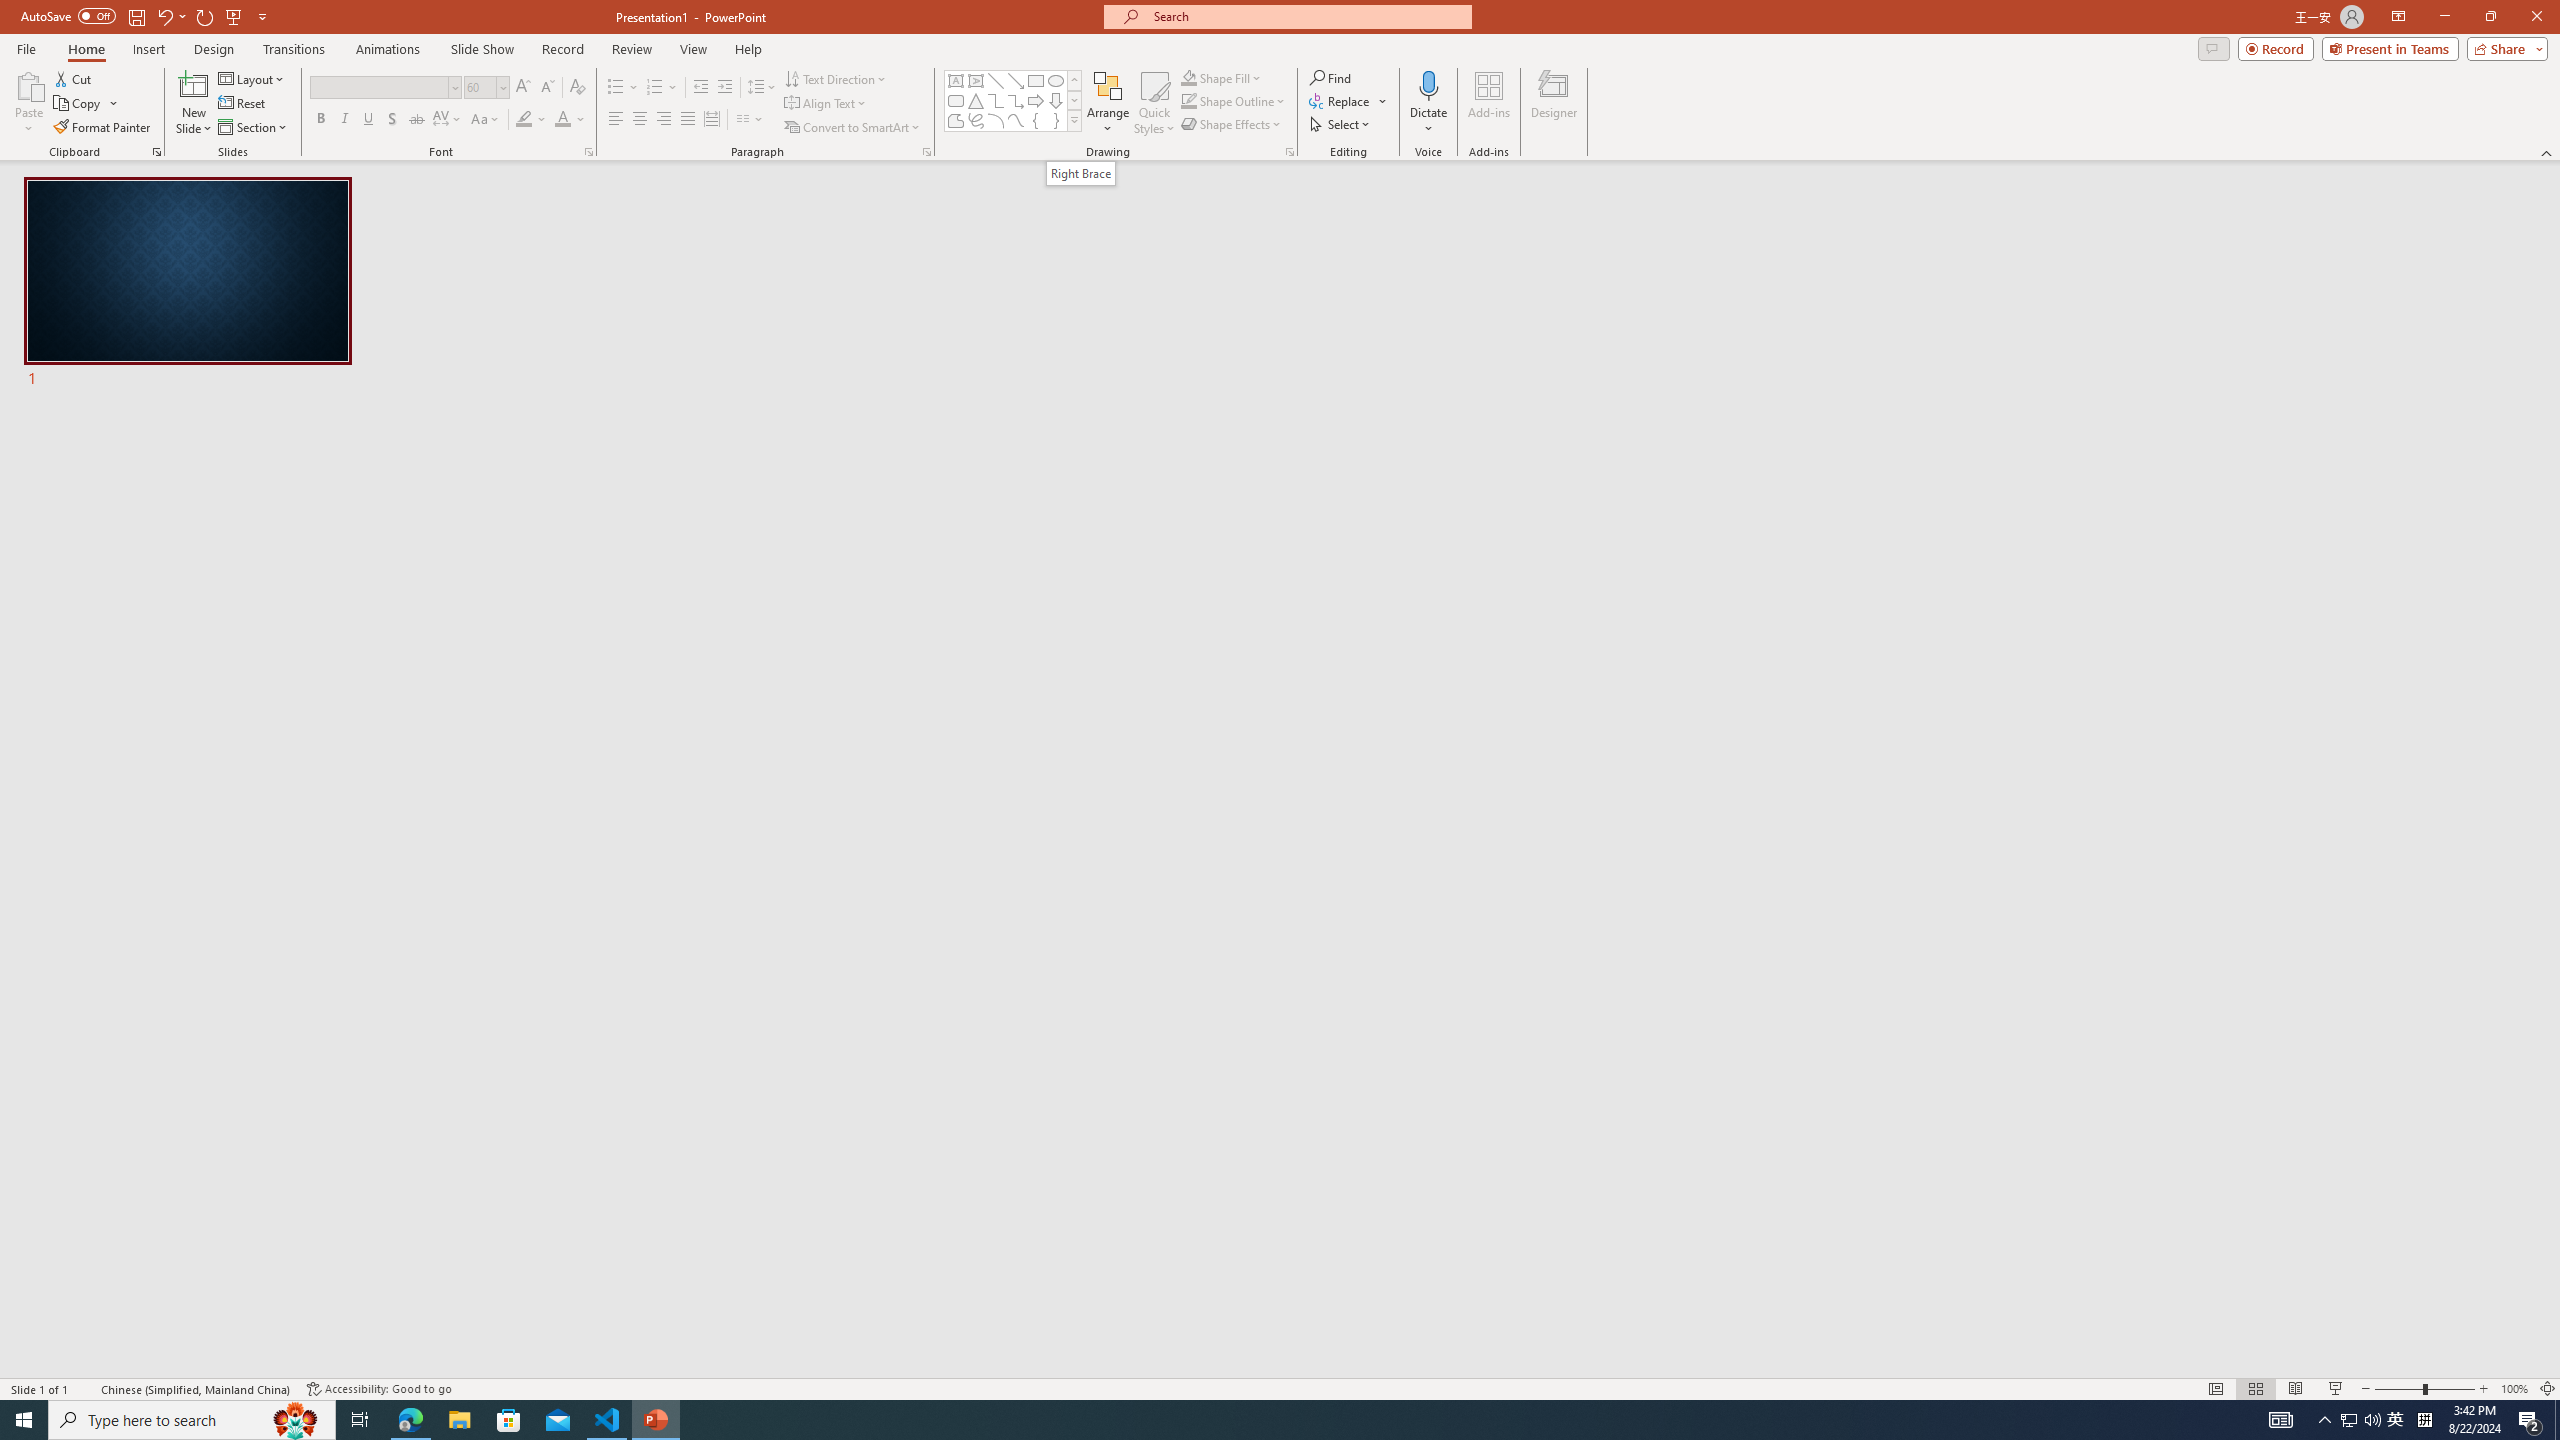 Image resolution: width=2560 pixels, height=1440 pixels. I want to click on Bold, so click(320, 120).